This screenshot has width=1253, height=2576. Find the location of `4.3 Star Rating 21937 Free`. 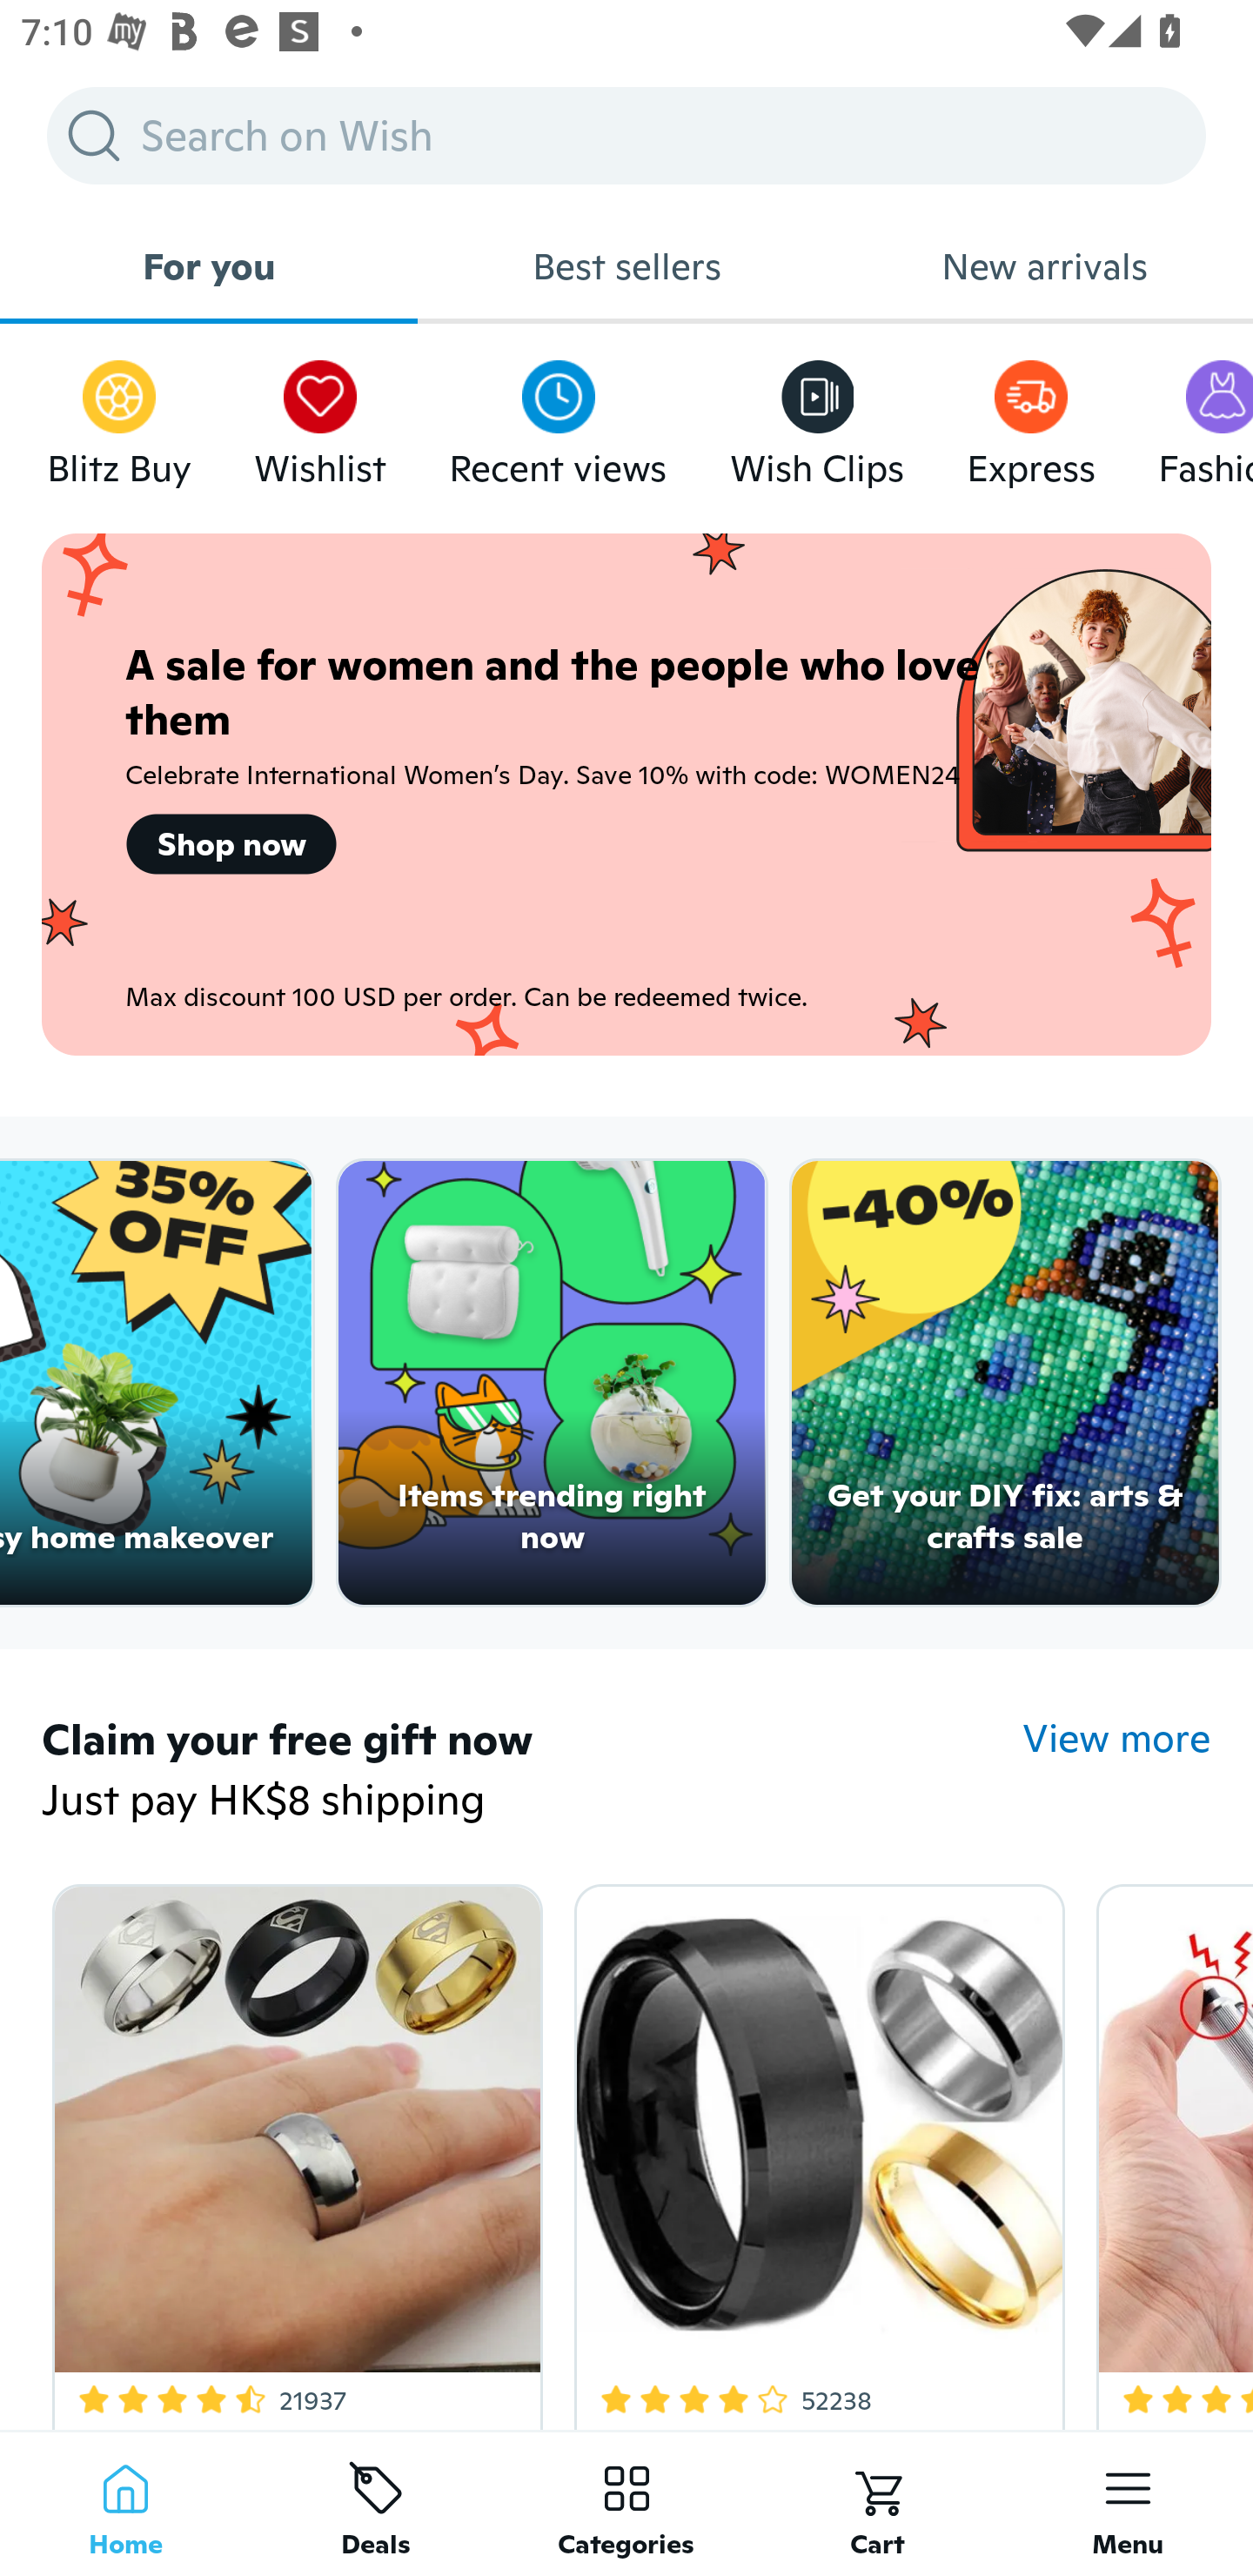

4.3 Star Rating 21937 Free is located at coordinates (291, 2150).